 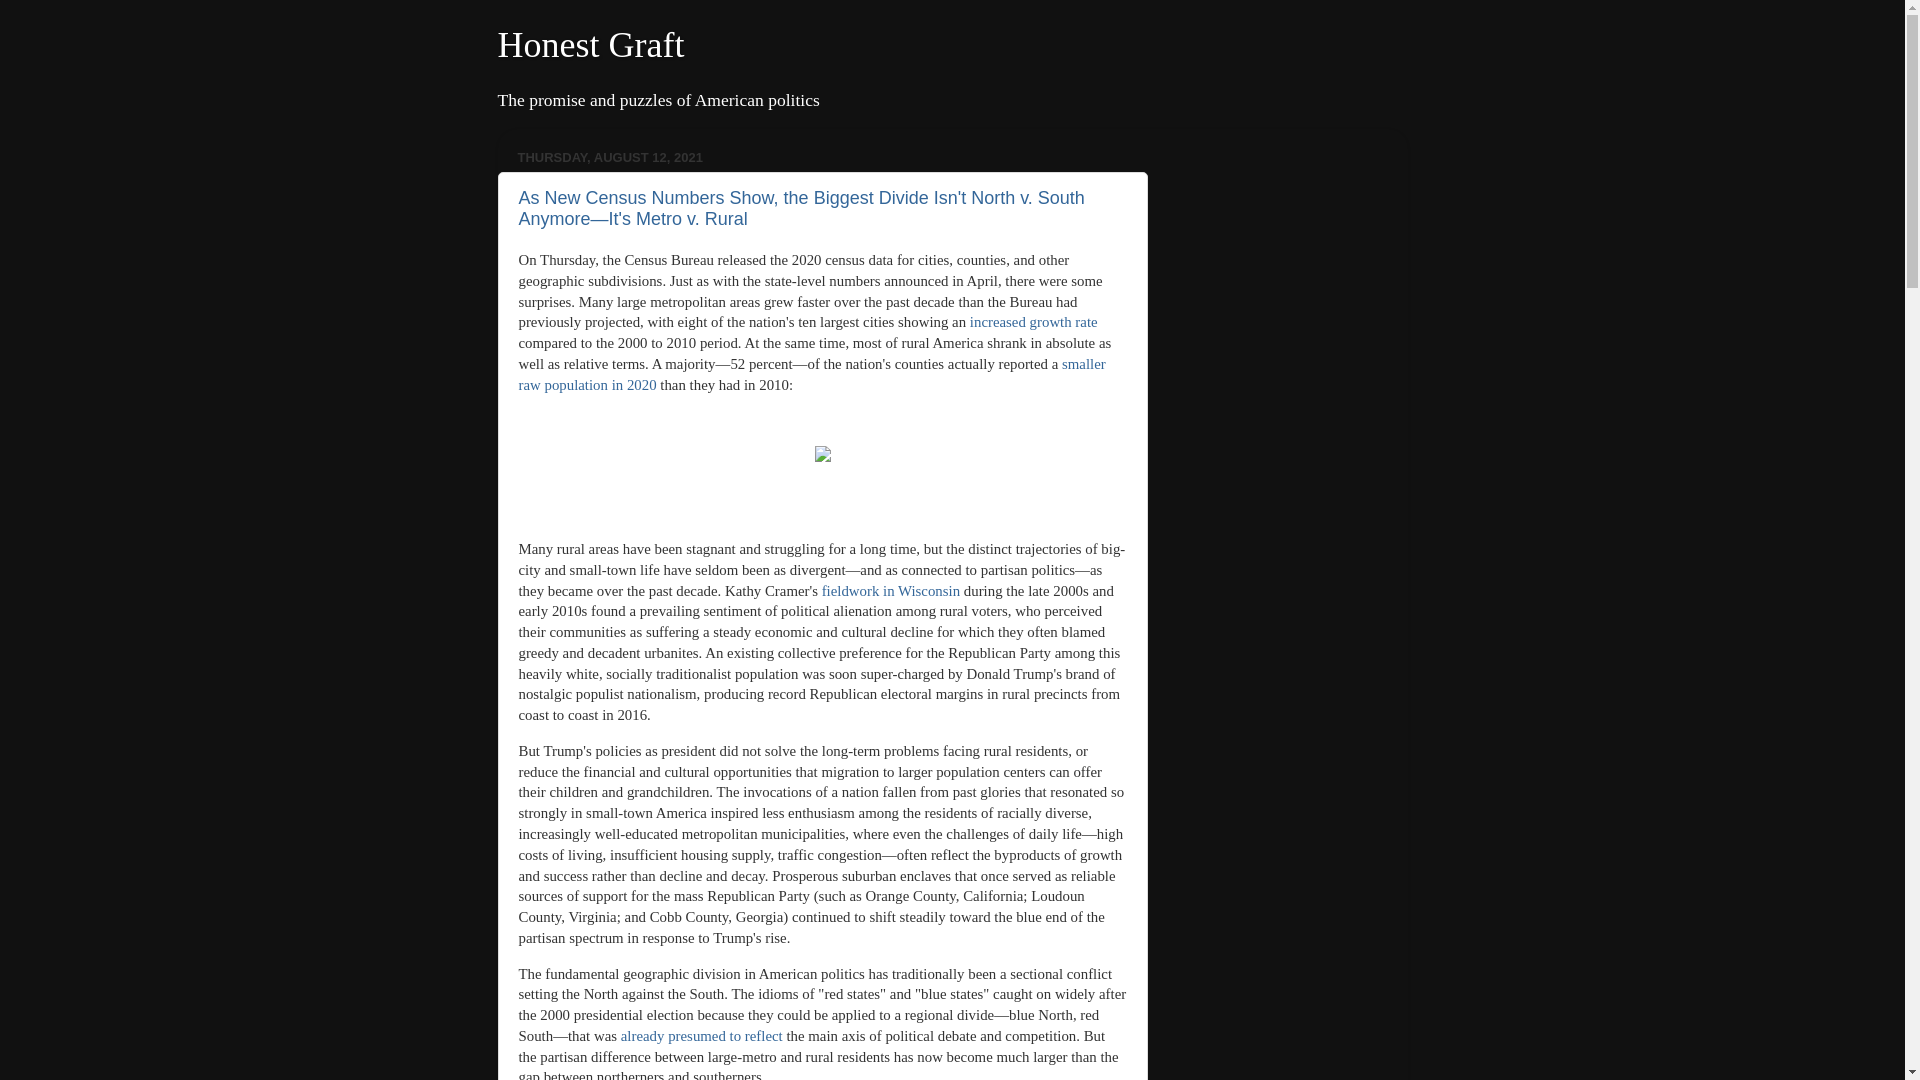 I want to click on already presumed to reflect, so click(x=702, y=1036).